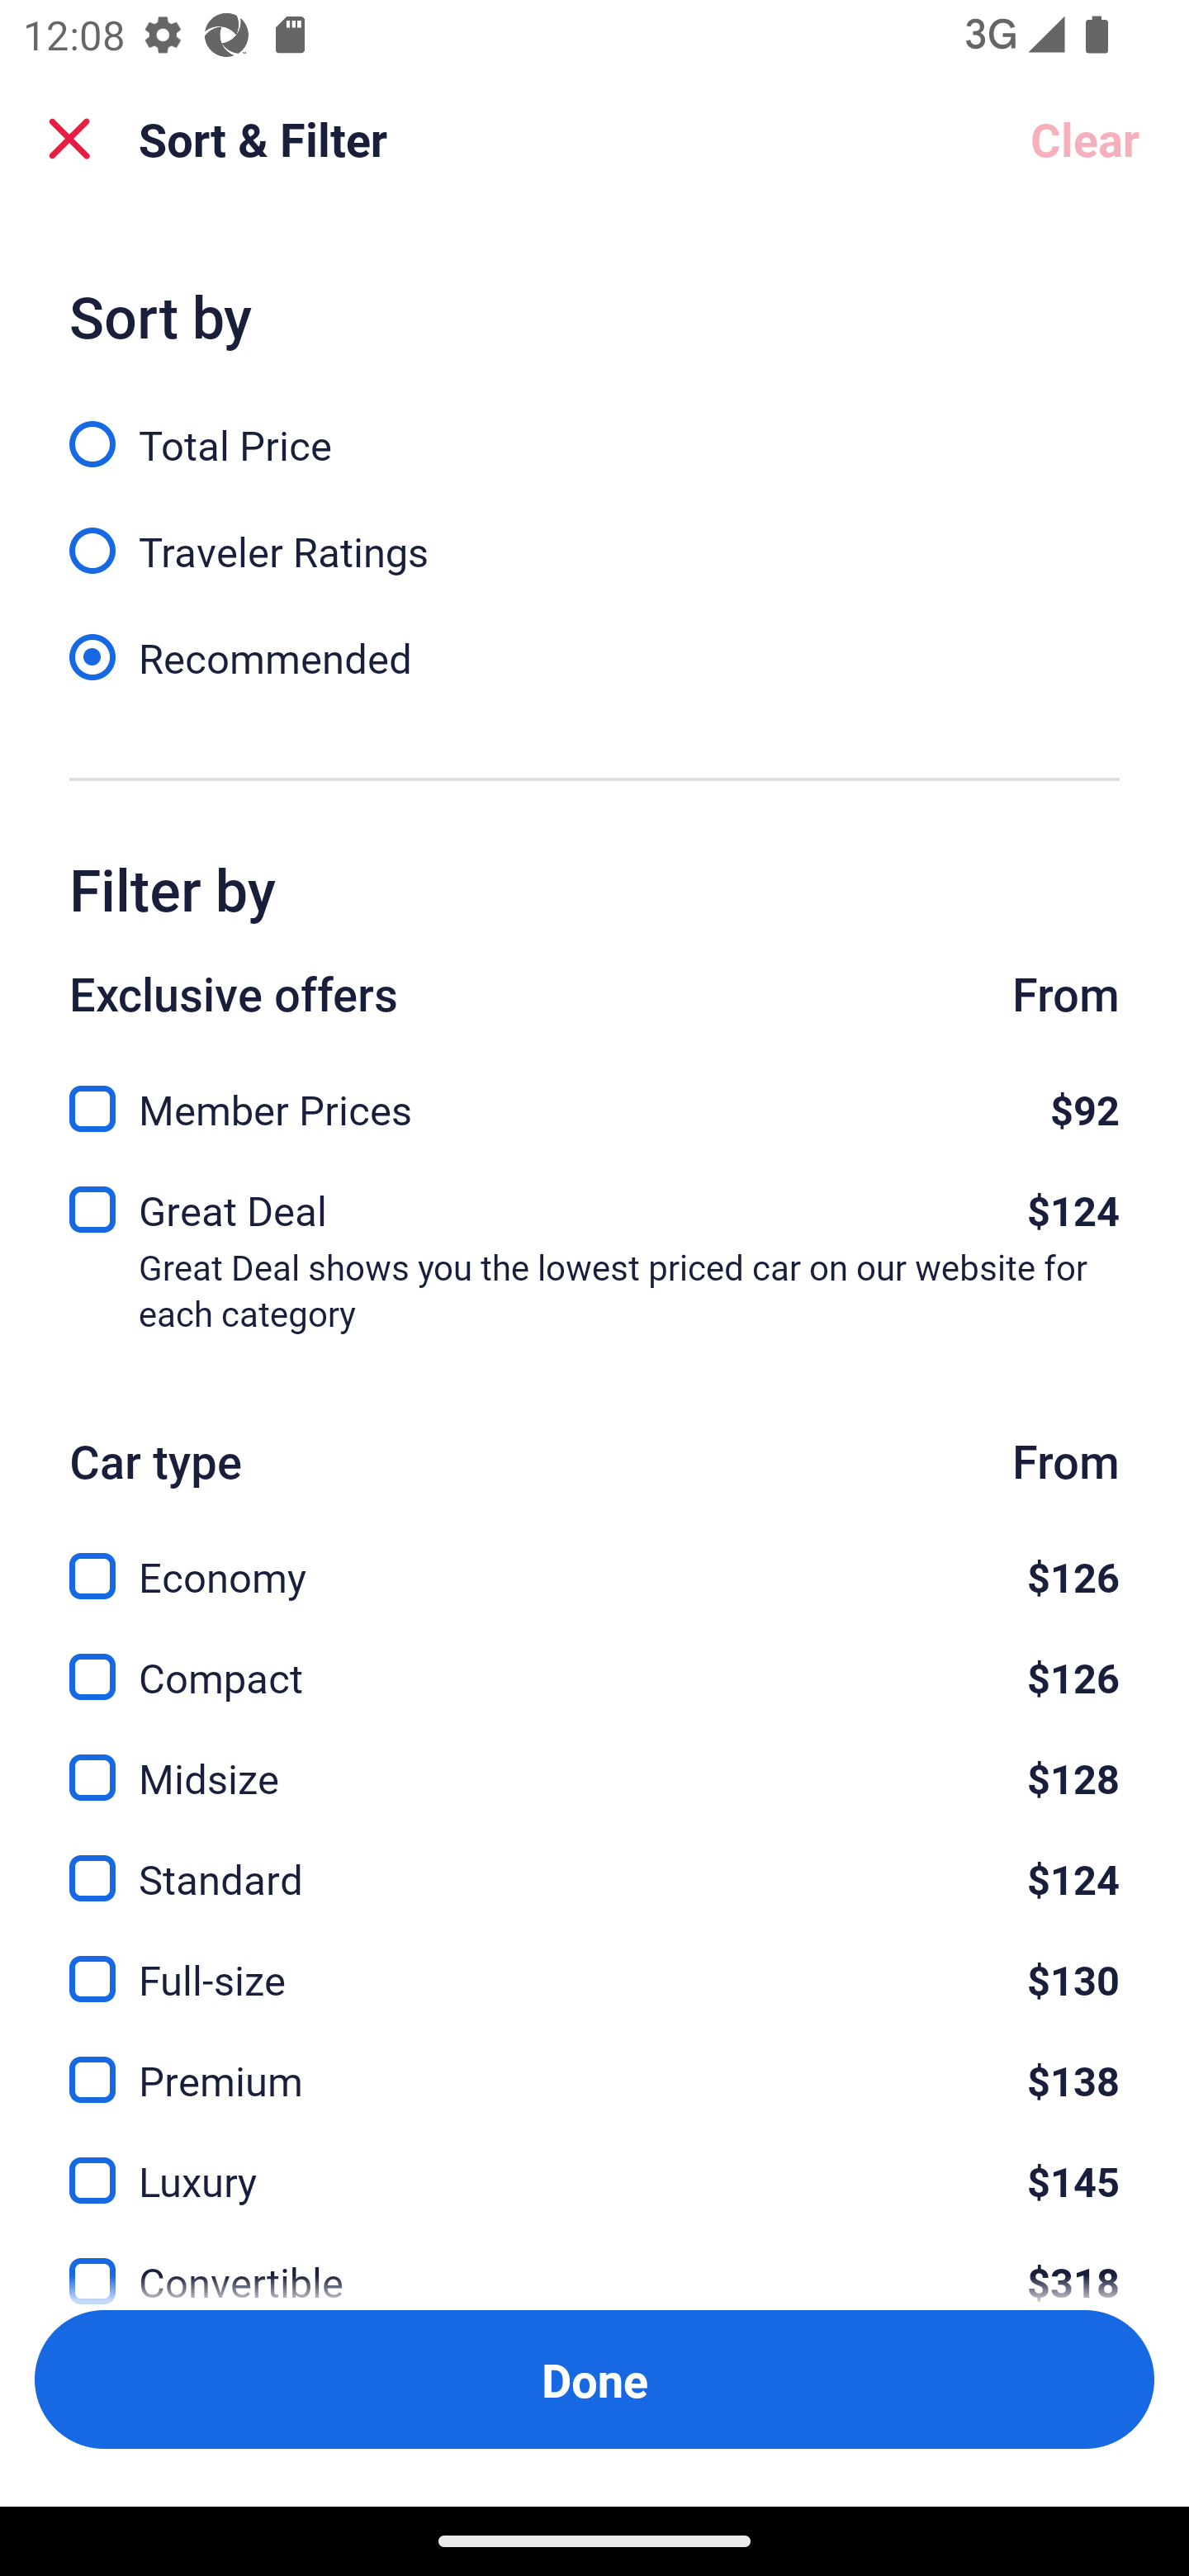 Image resolution: width=1189 pixels, height=2576 pixels. Describe the element at coordinates (594, 2379) in the screenshot. I see `Apply and close Sort and Filter Done` at that location.